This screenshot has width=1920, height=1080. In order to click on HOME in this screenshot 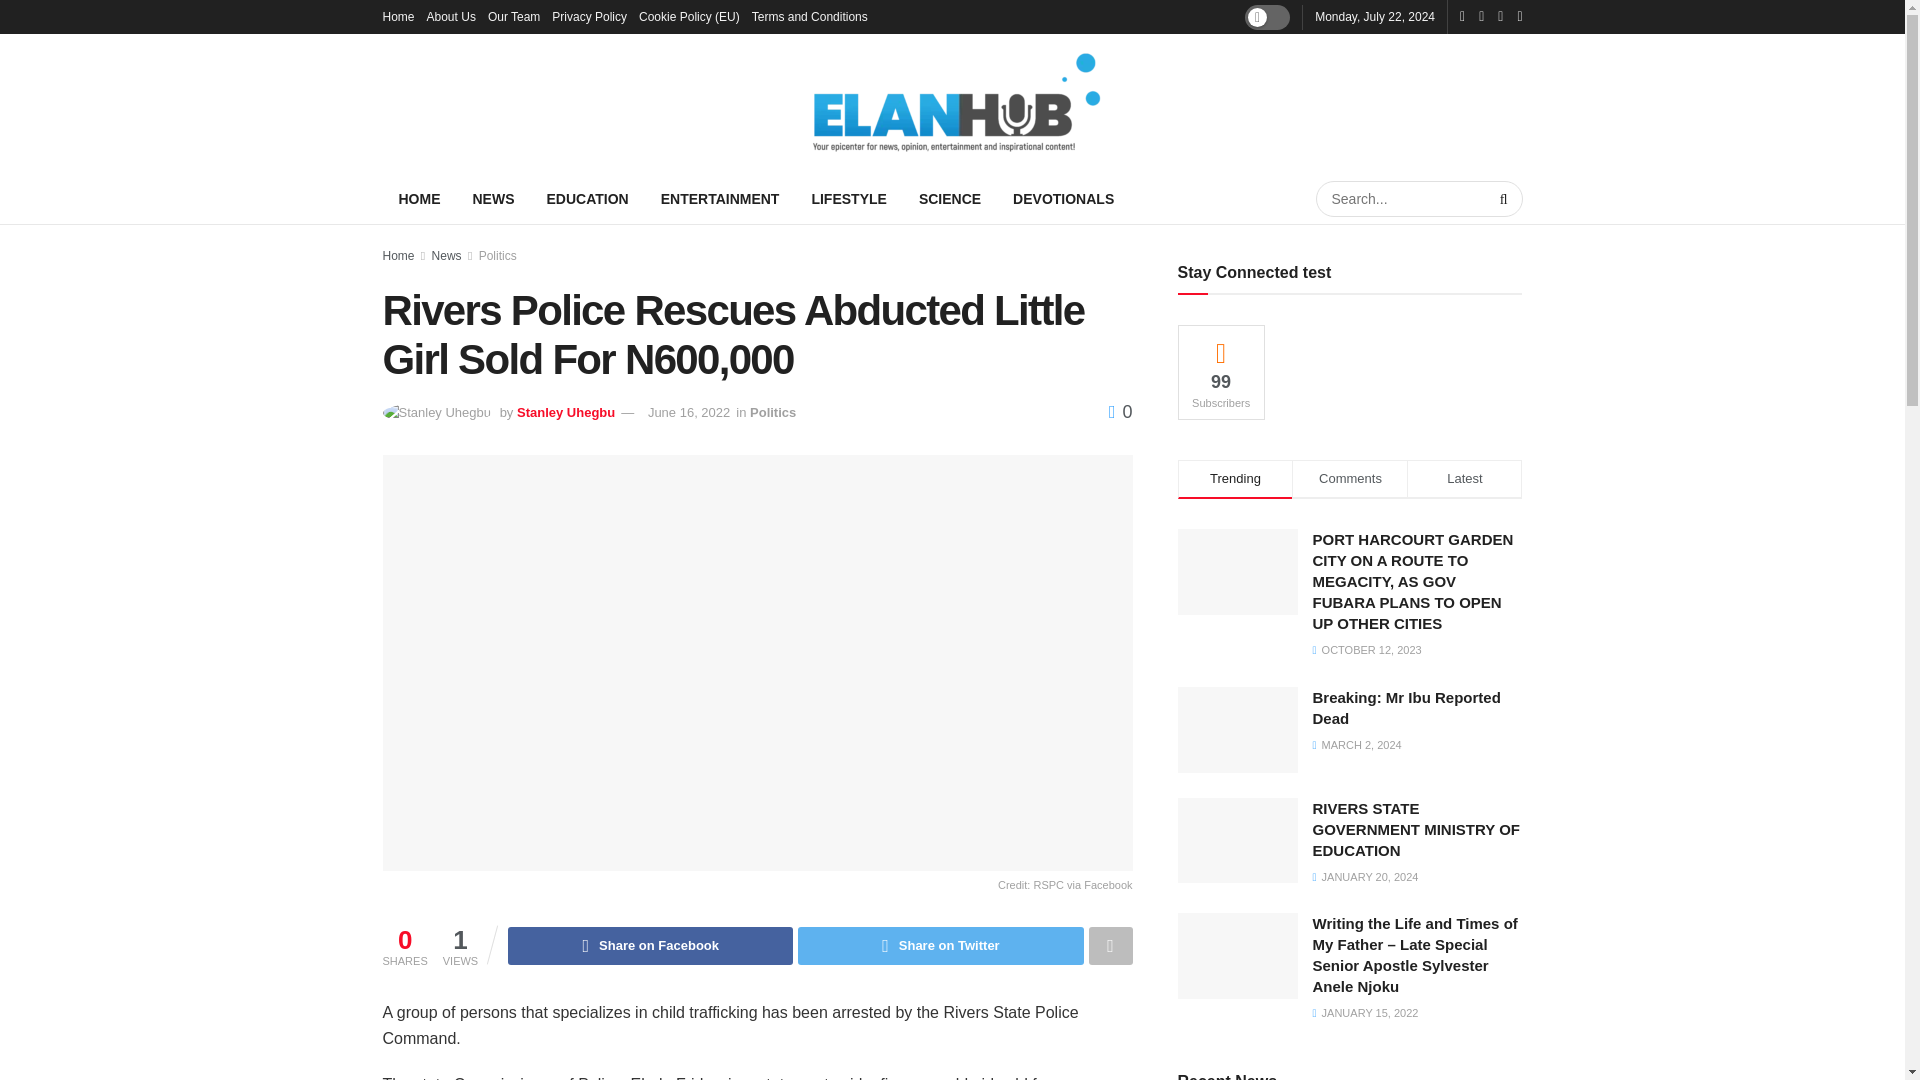, I will do `click(419, 198)`.